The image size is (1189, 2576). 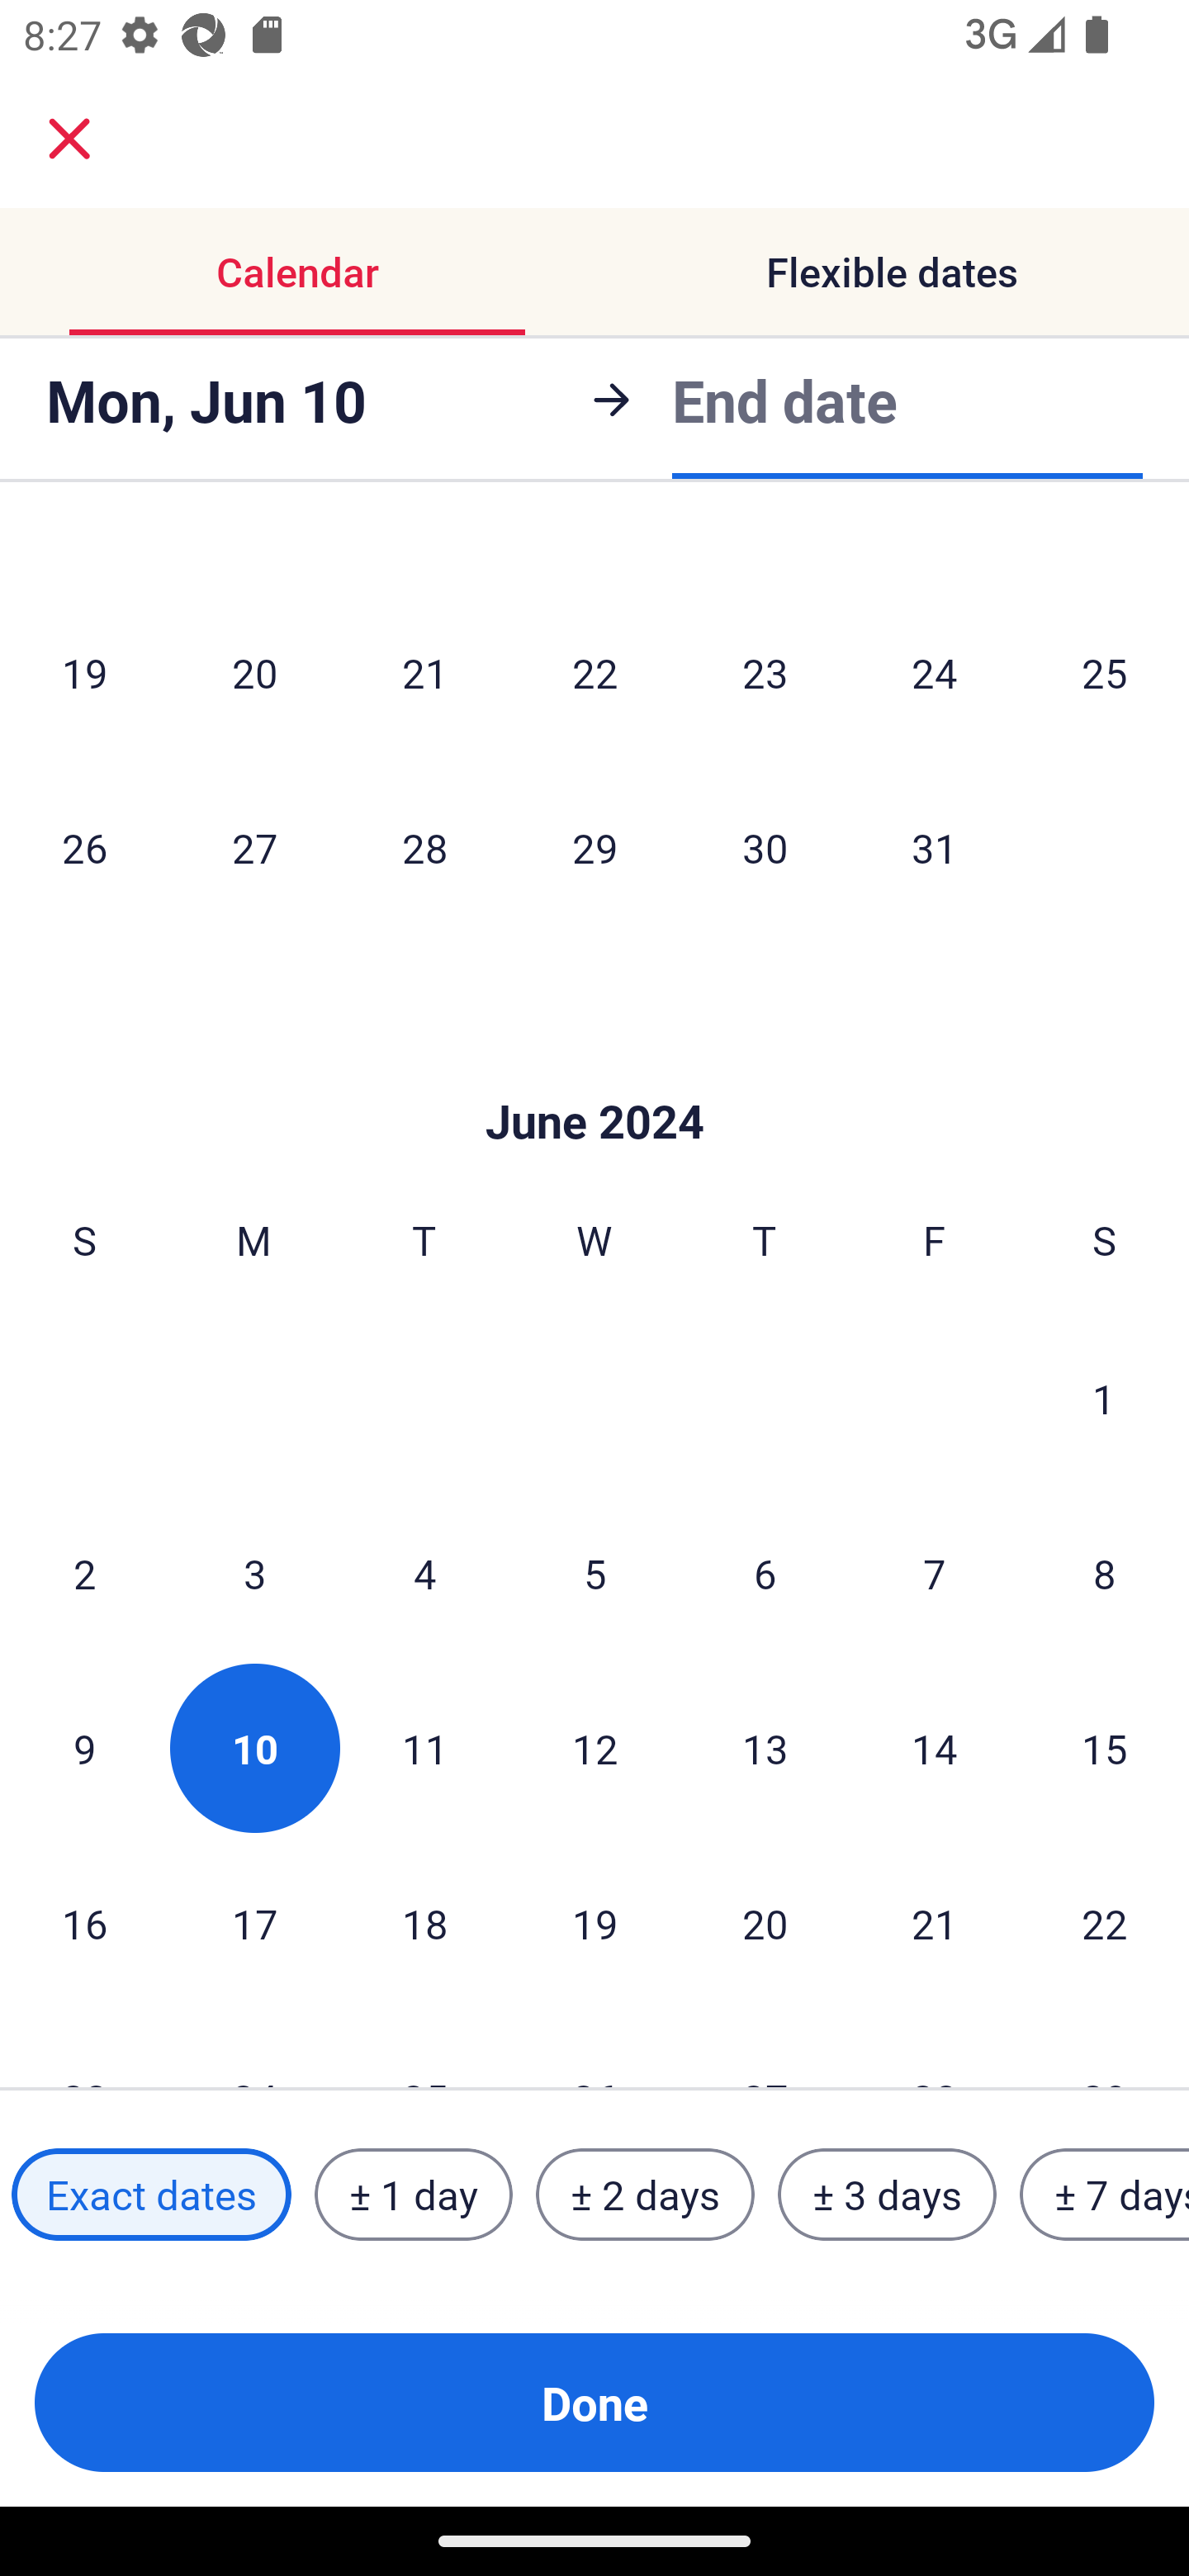 I want to click on 3 Monday, June 3, 2024, so click(x=254, y=1574).